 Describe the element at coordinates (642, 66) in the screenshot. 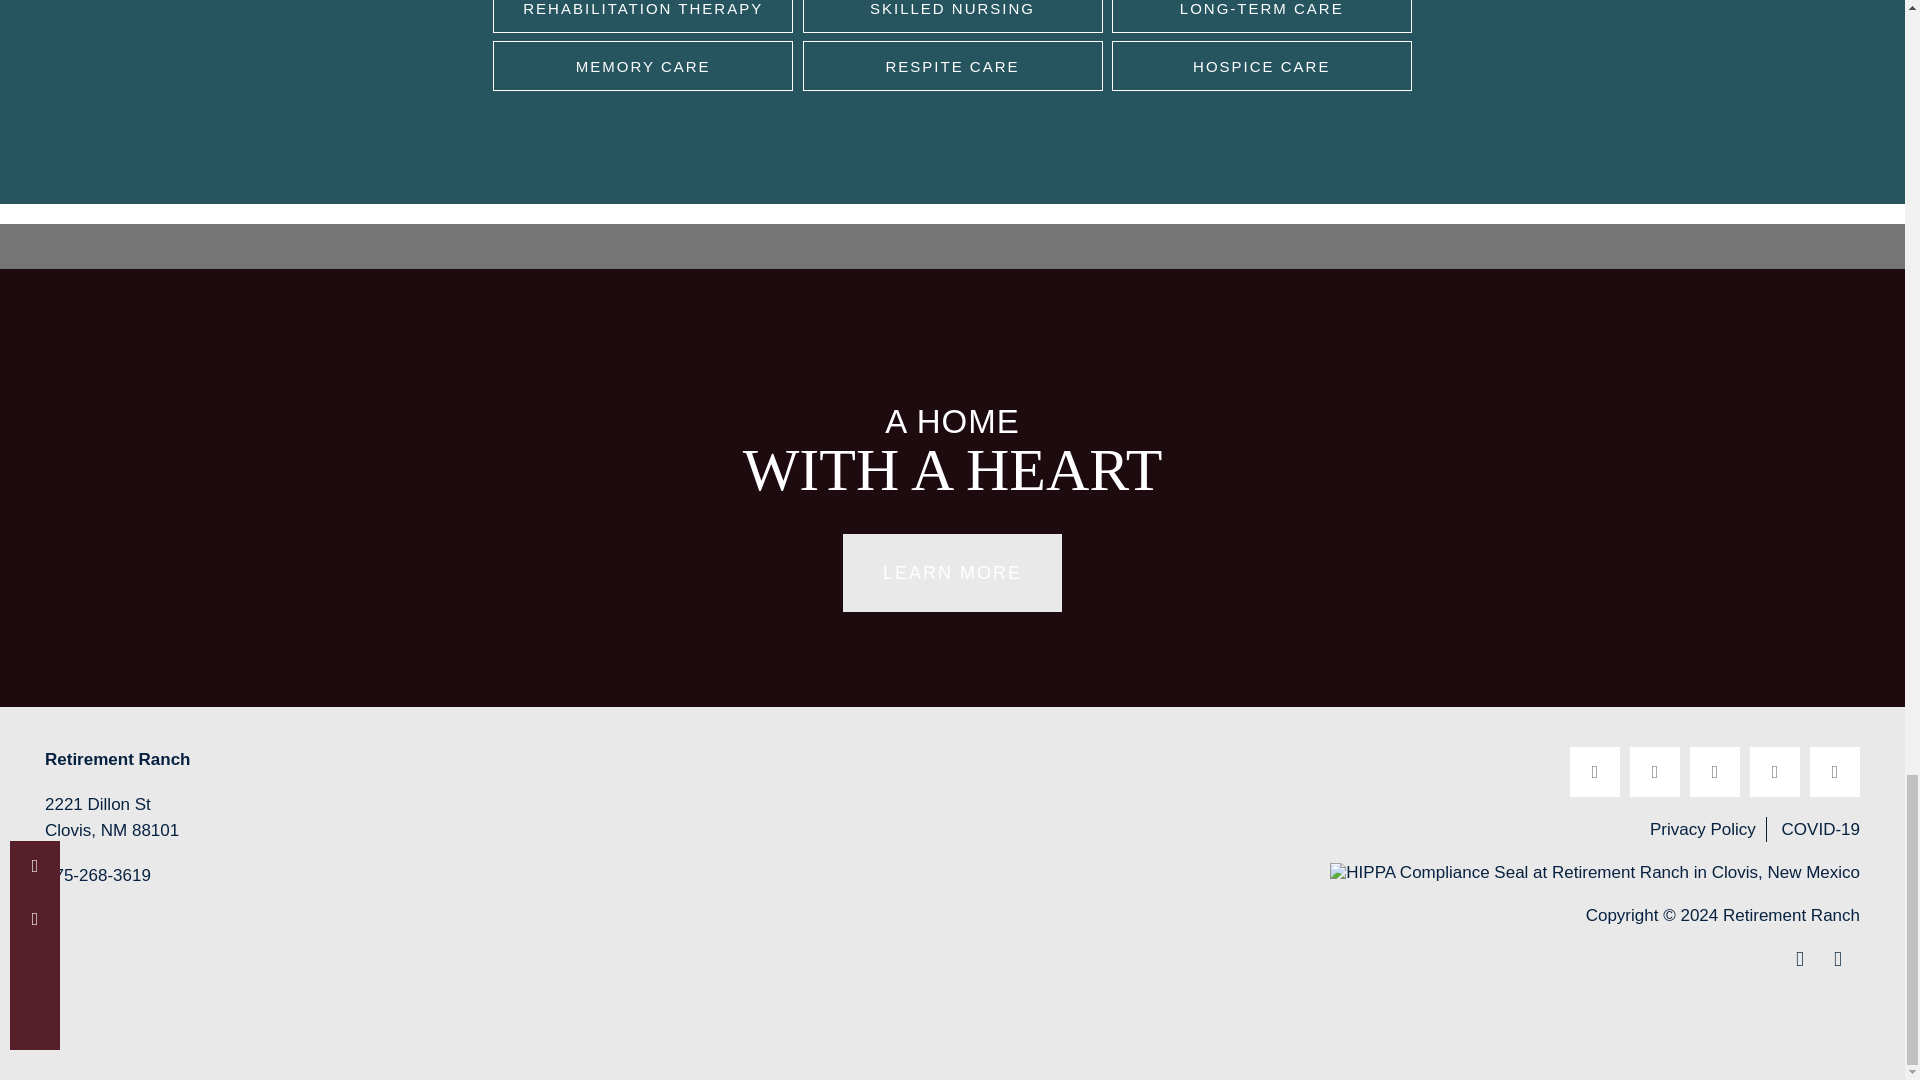

I see `MEMORY CARE` at that location.